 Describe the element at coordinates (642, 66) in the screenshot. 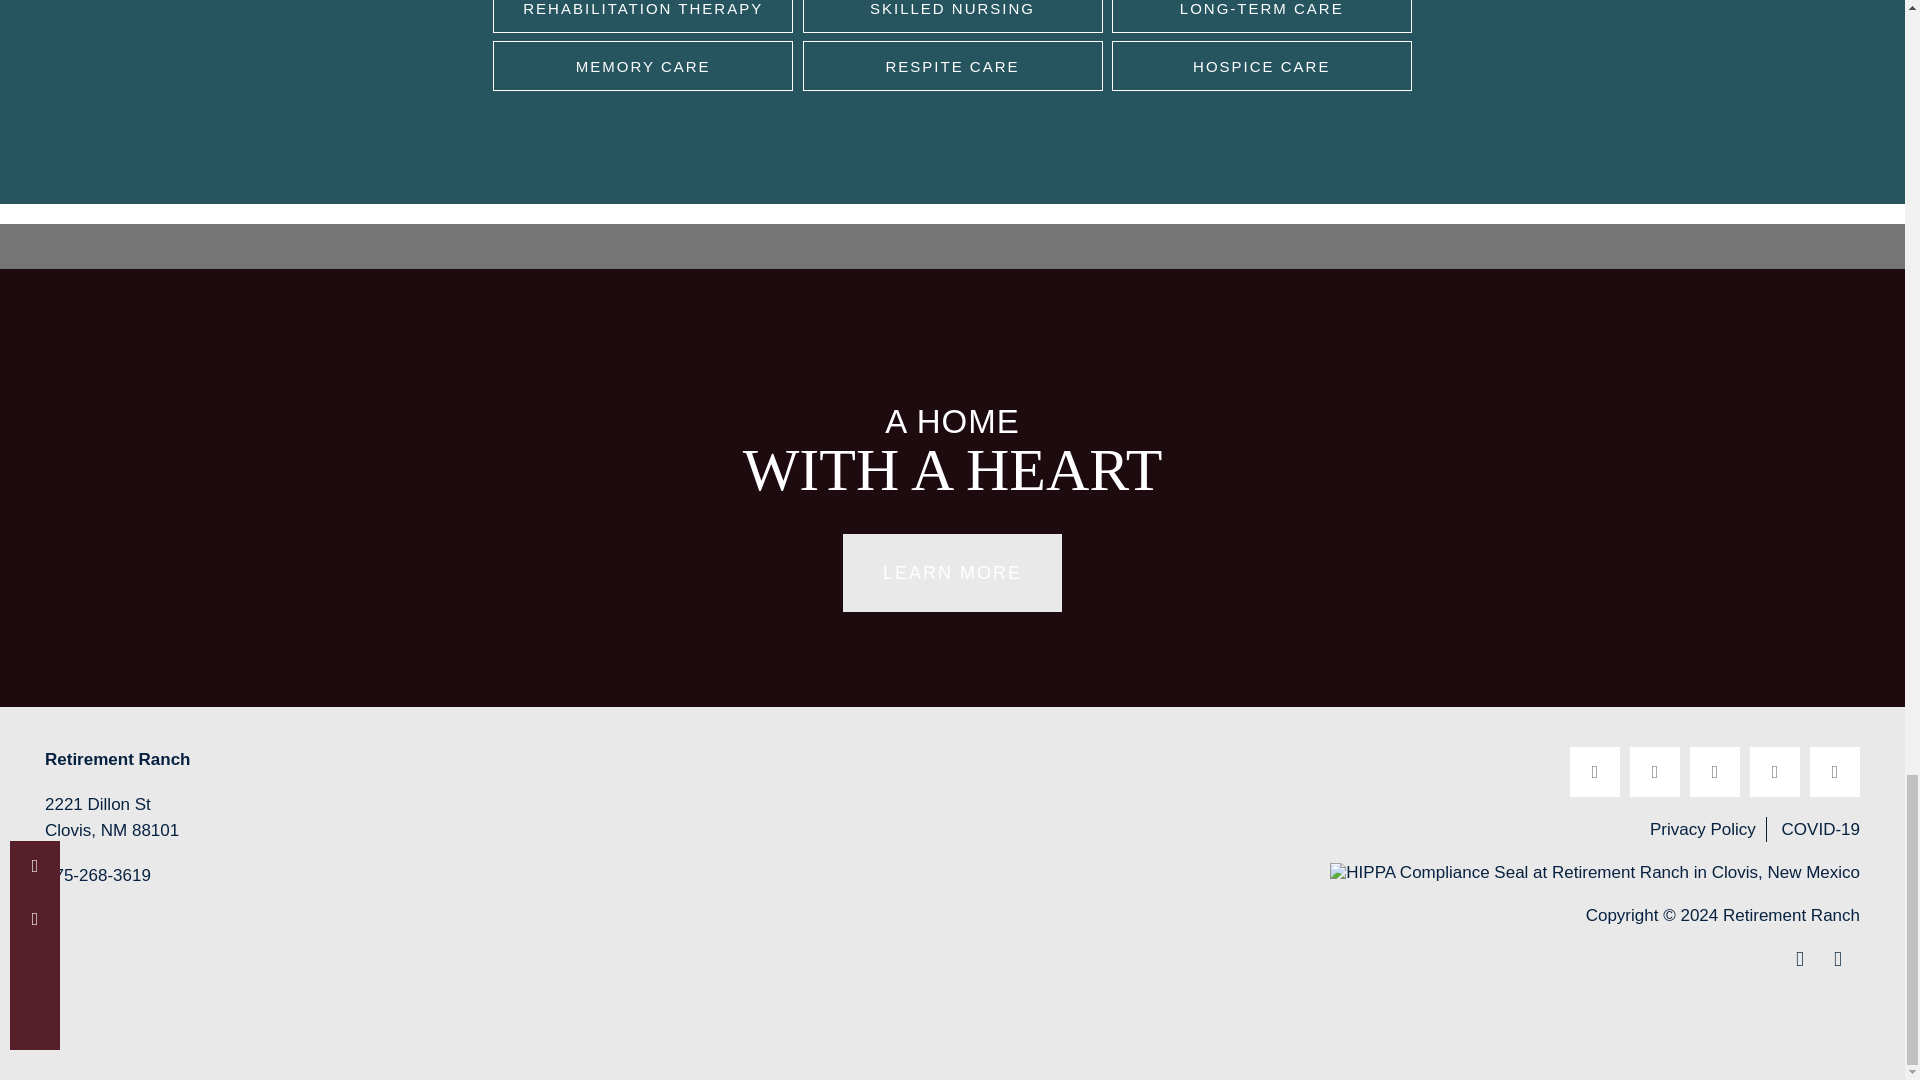

I see `MEMORY CARE` at that location.